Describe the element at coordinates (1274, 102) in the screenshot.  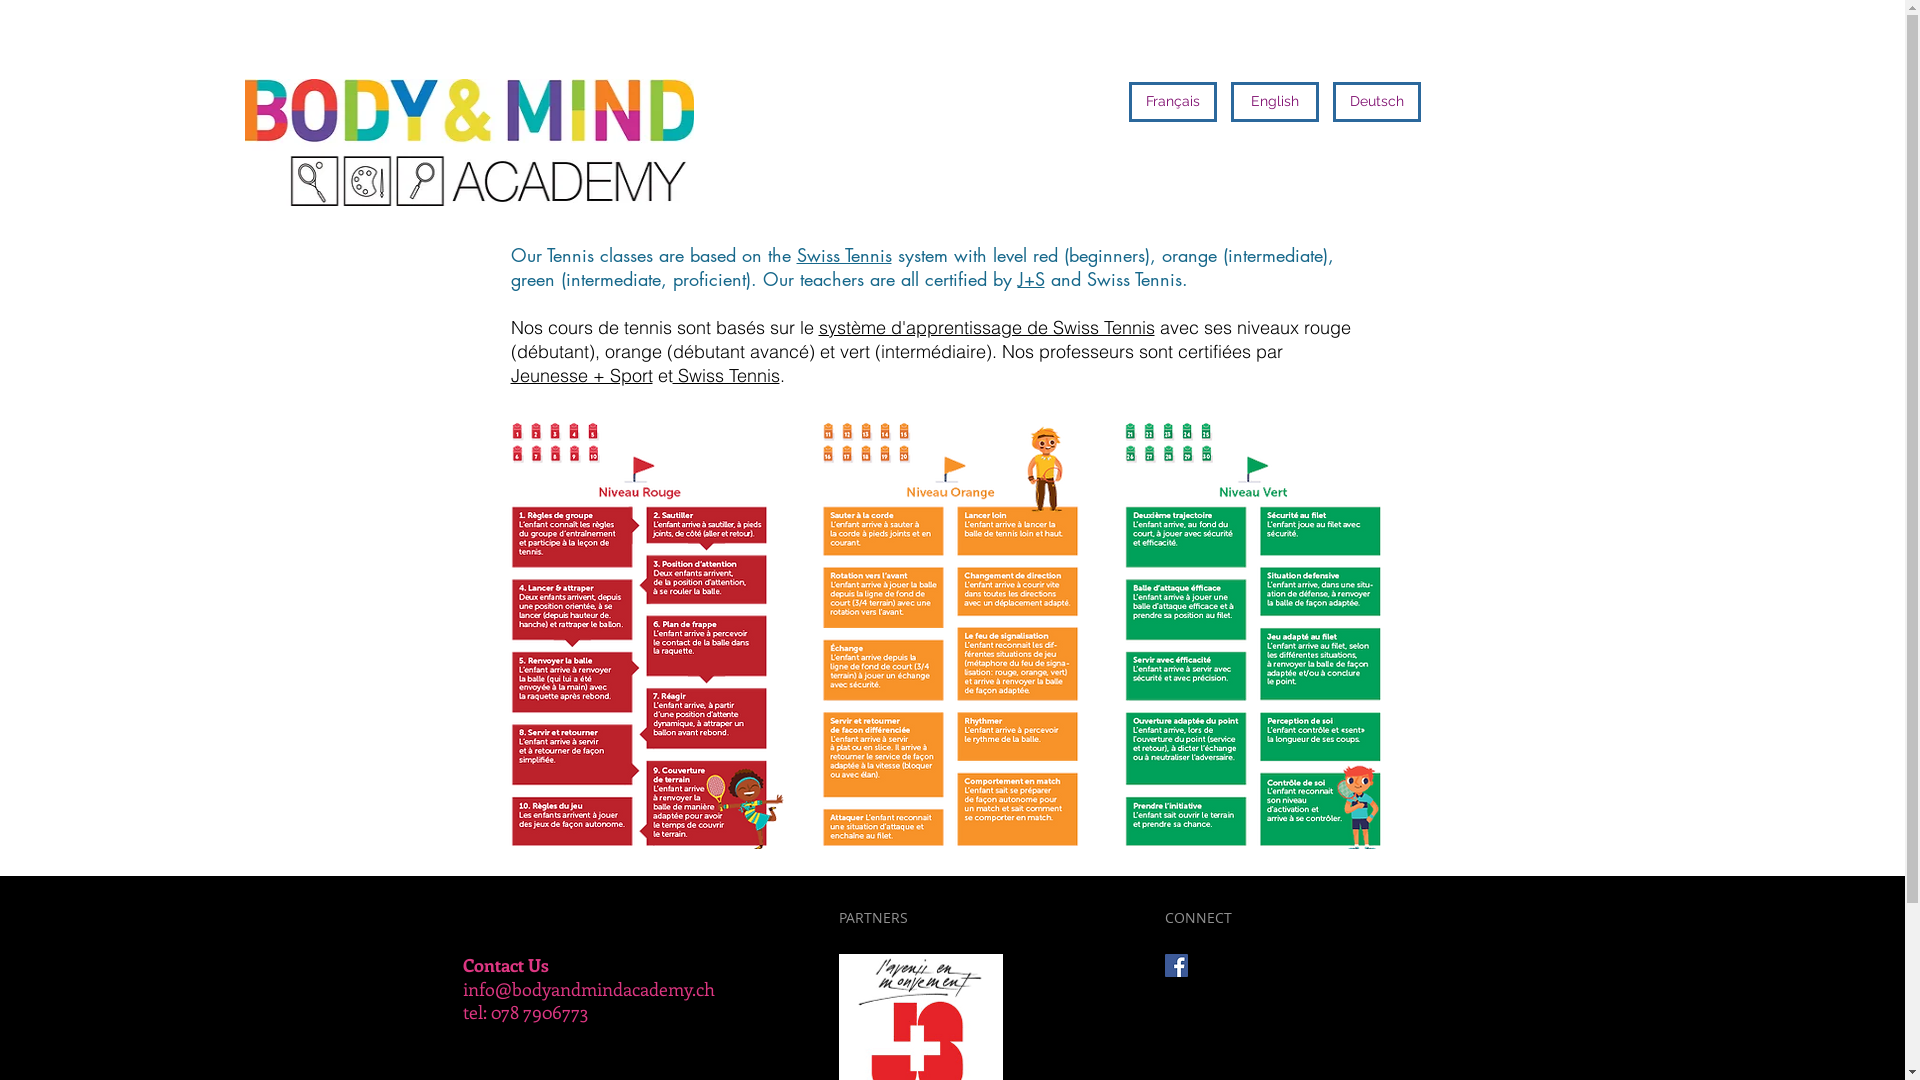
I see `English` at that location.